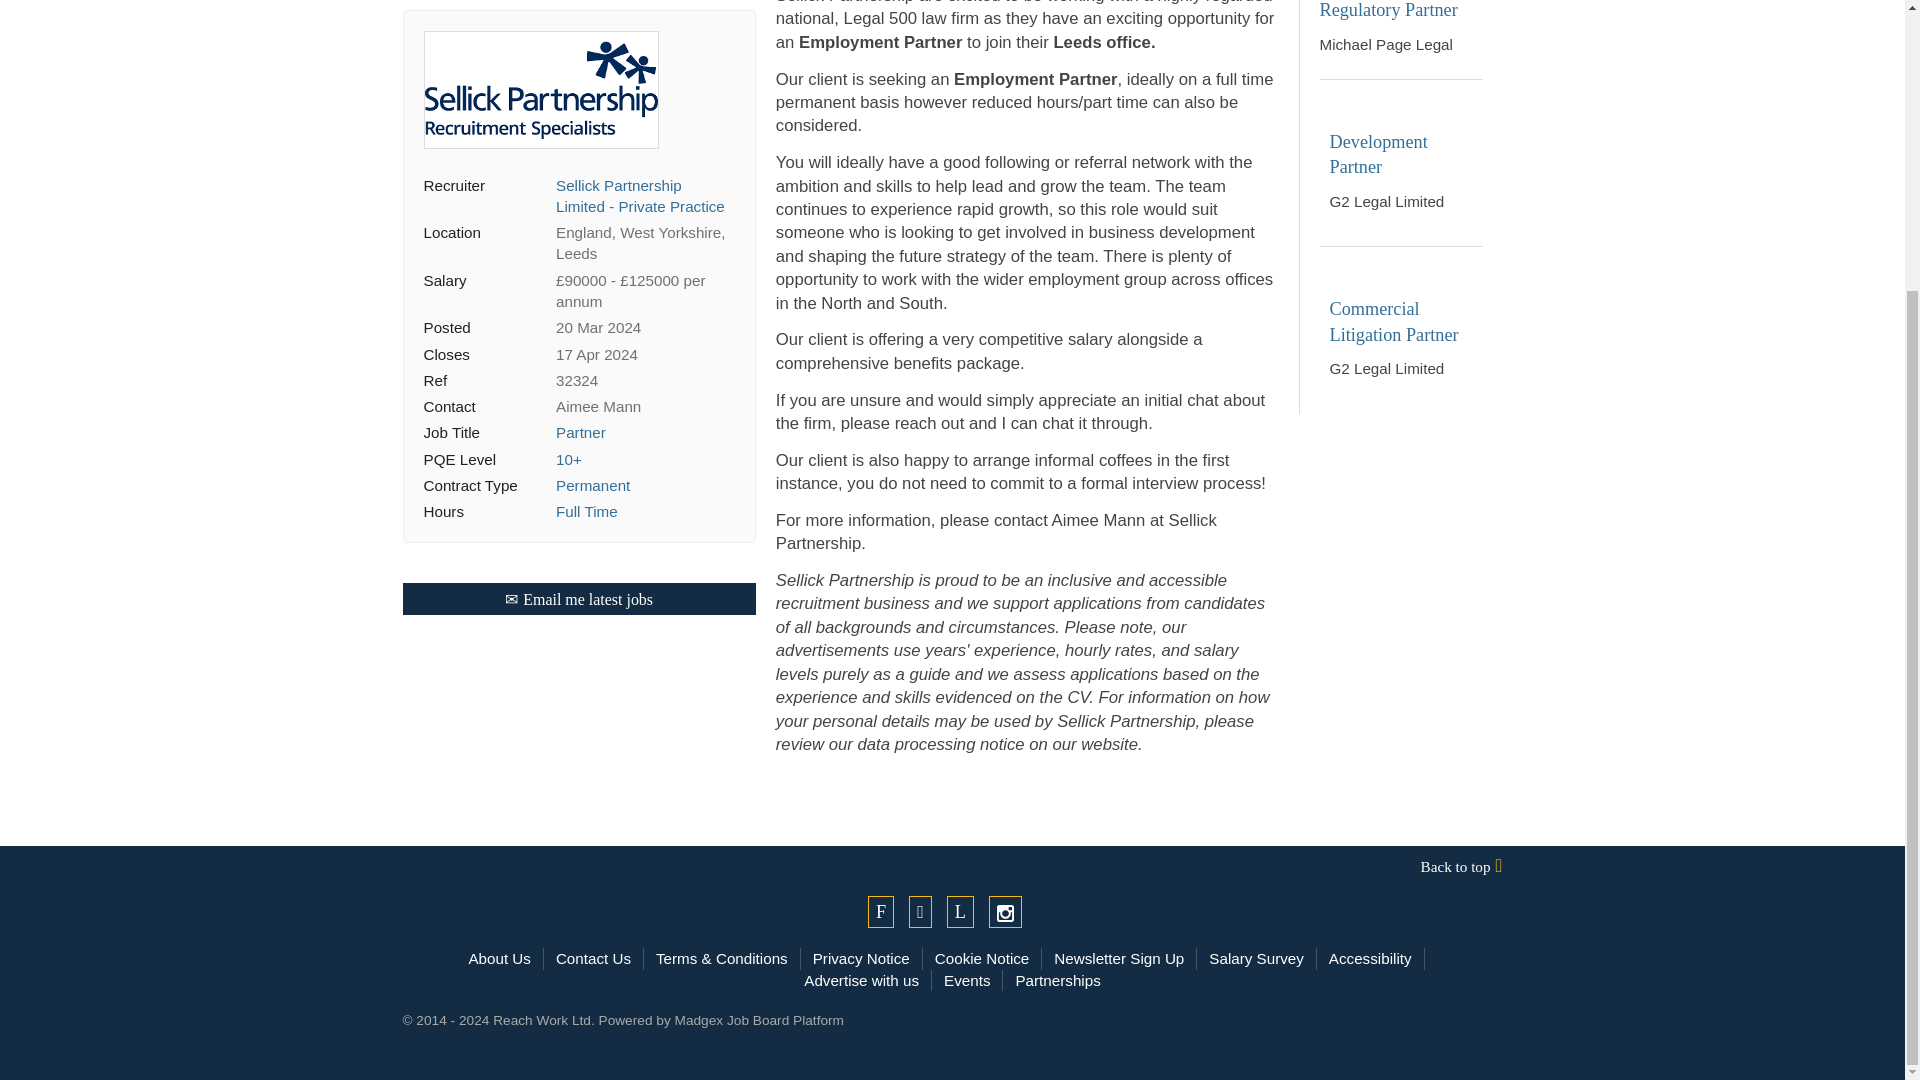 The width and height of the screenshot is (1920, 1080). What do you see at coordinates (592, 436) in the screenshot?
I see `Permanent` at bounding box center [592, 436].